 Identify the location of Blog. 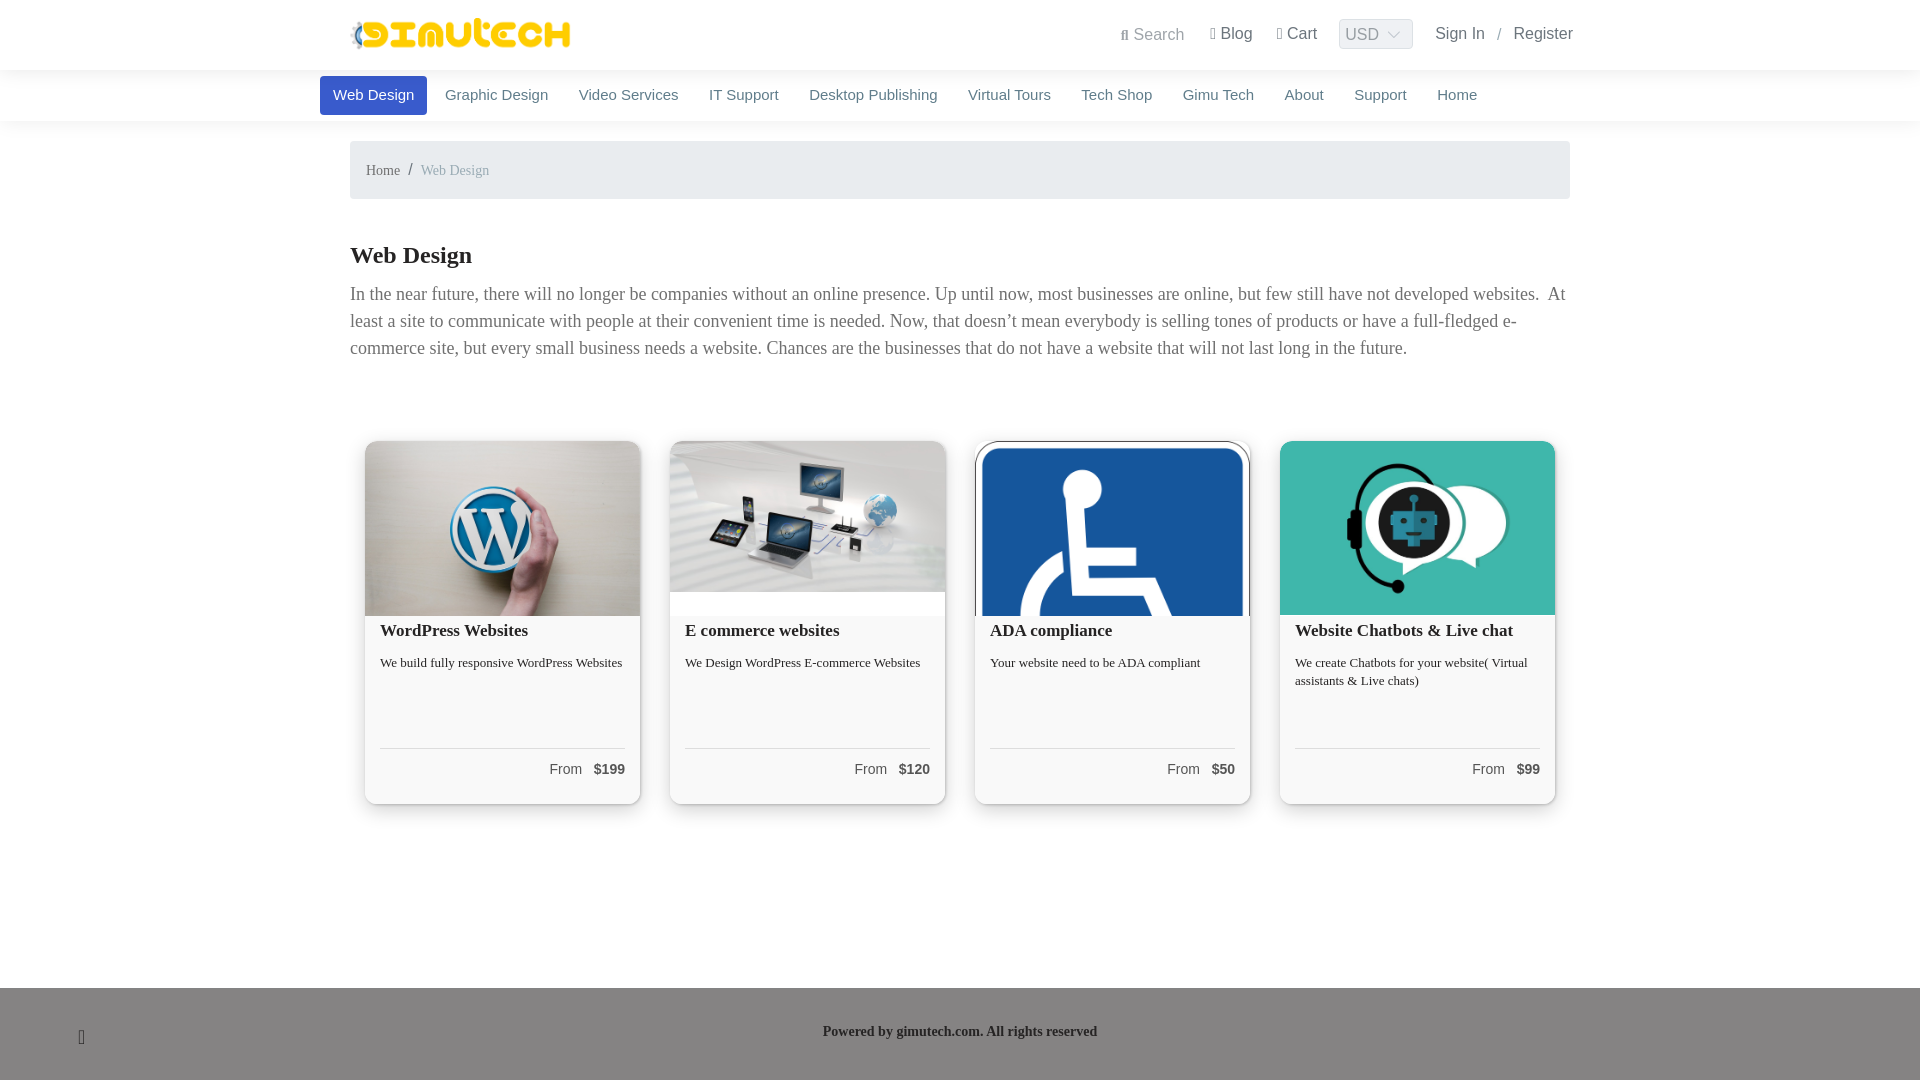
(1230, 34).